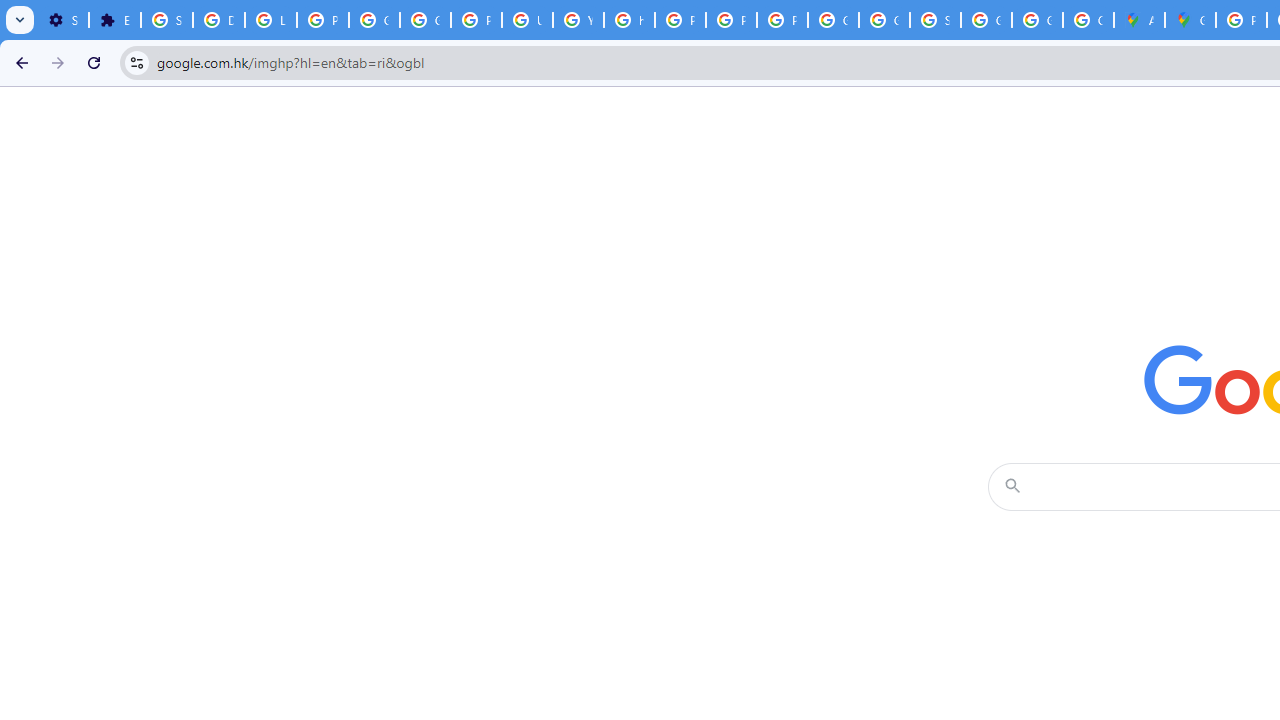 The width and height of the screenshot is (1280, 720). What do you see at coordinates (63, 20) in the screenshot?
I see `Settings - On startup` at bounding box center [63, 20].